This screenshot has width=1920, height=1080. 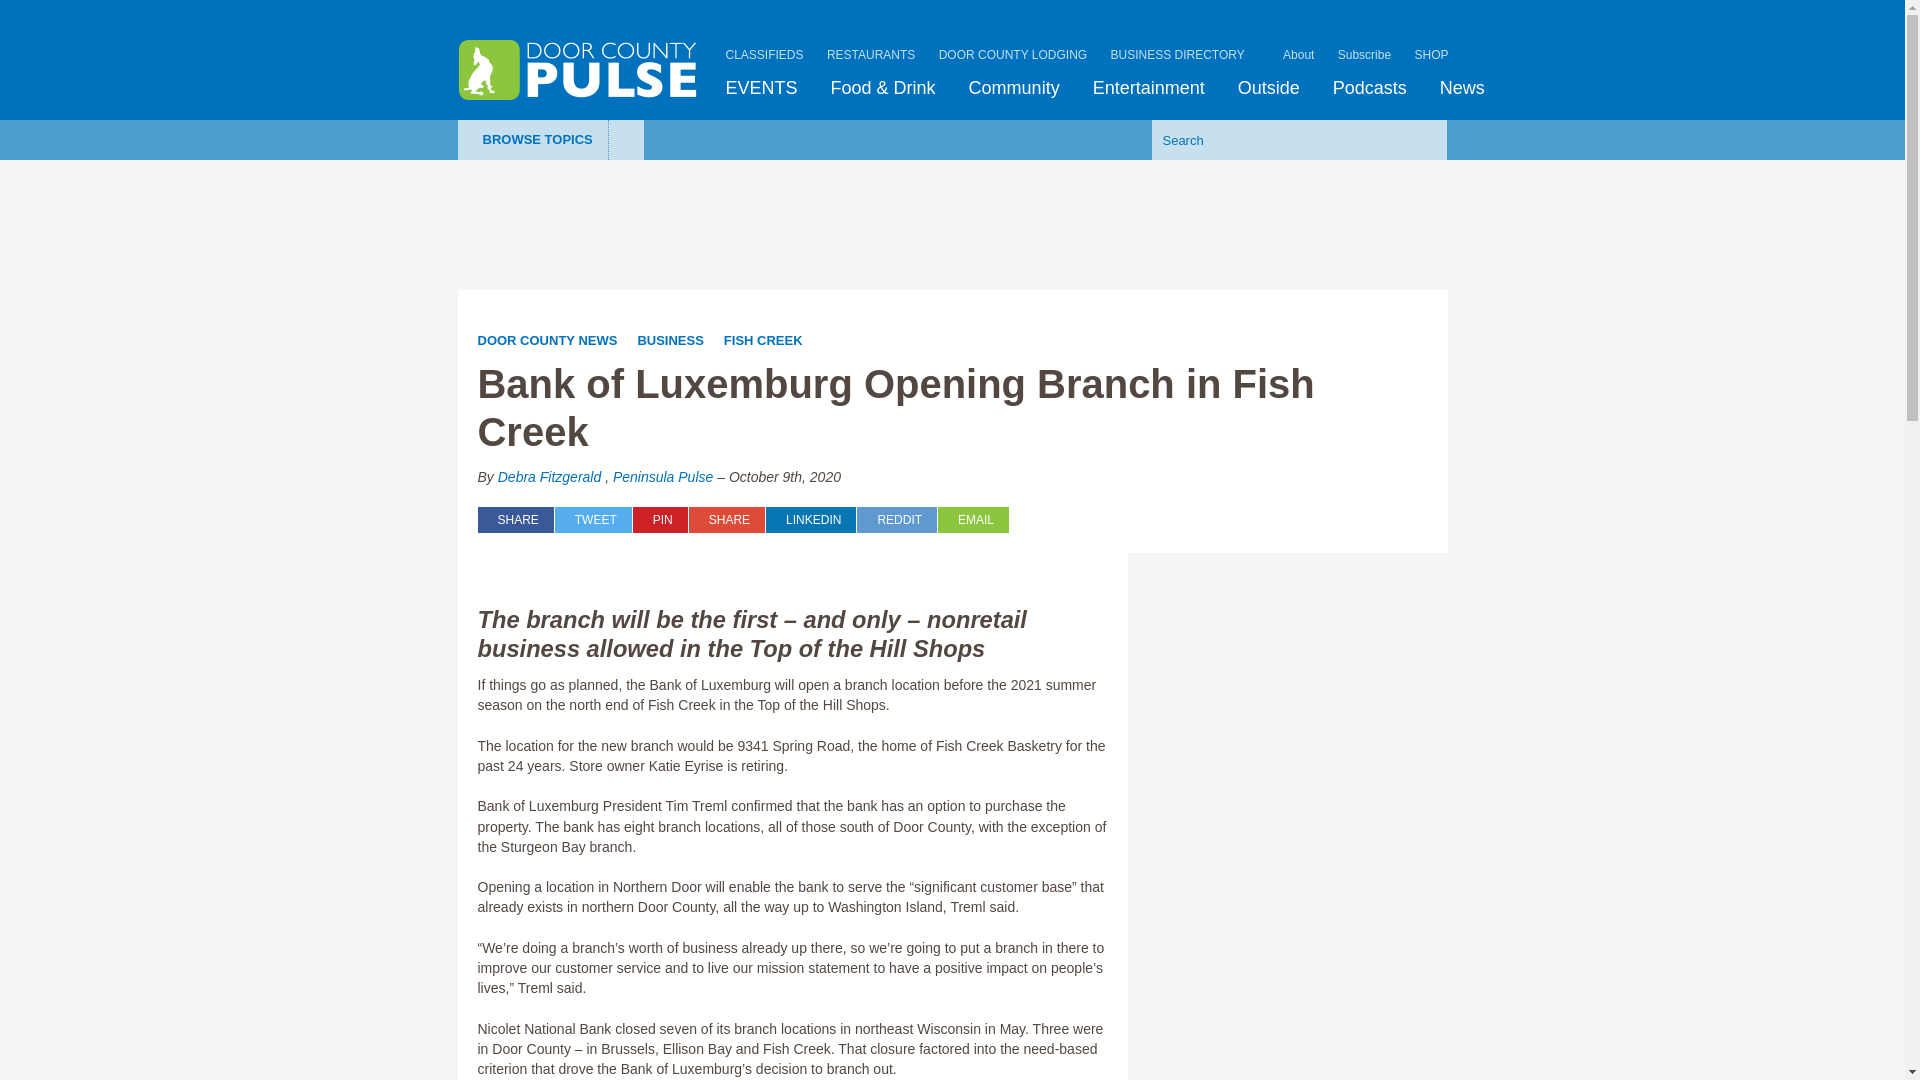 What do you see at coordinates (577, 70) in the screenshot?
I see `Door County Pulse` at bounding box center [577, 70].